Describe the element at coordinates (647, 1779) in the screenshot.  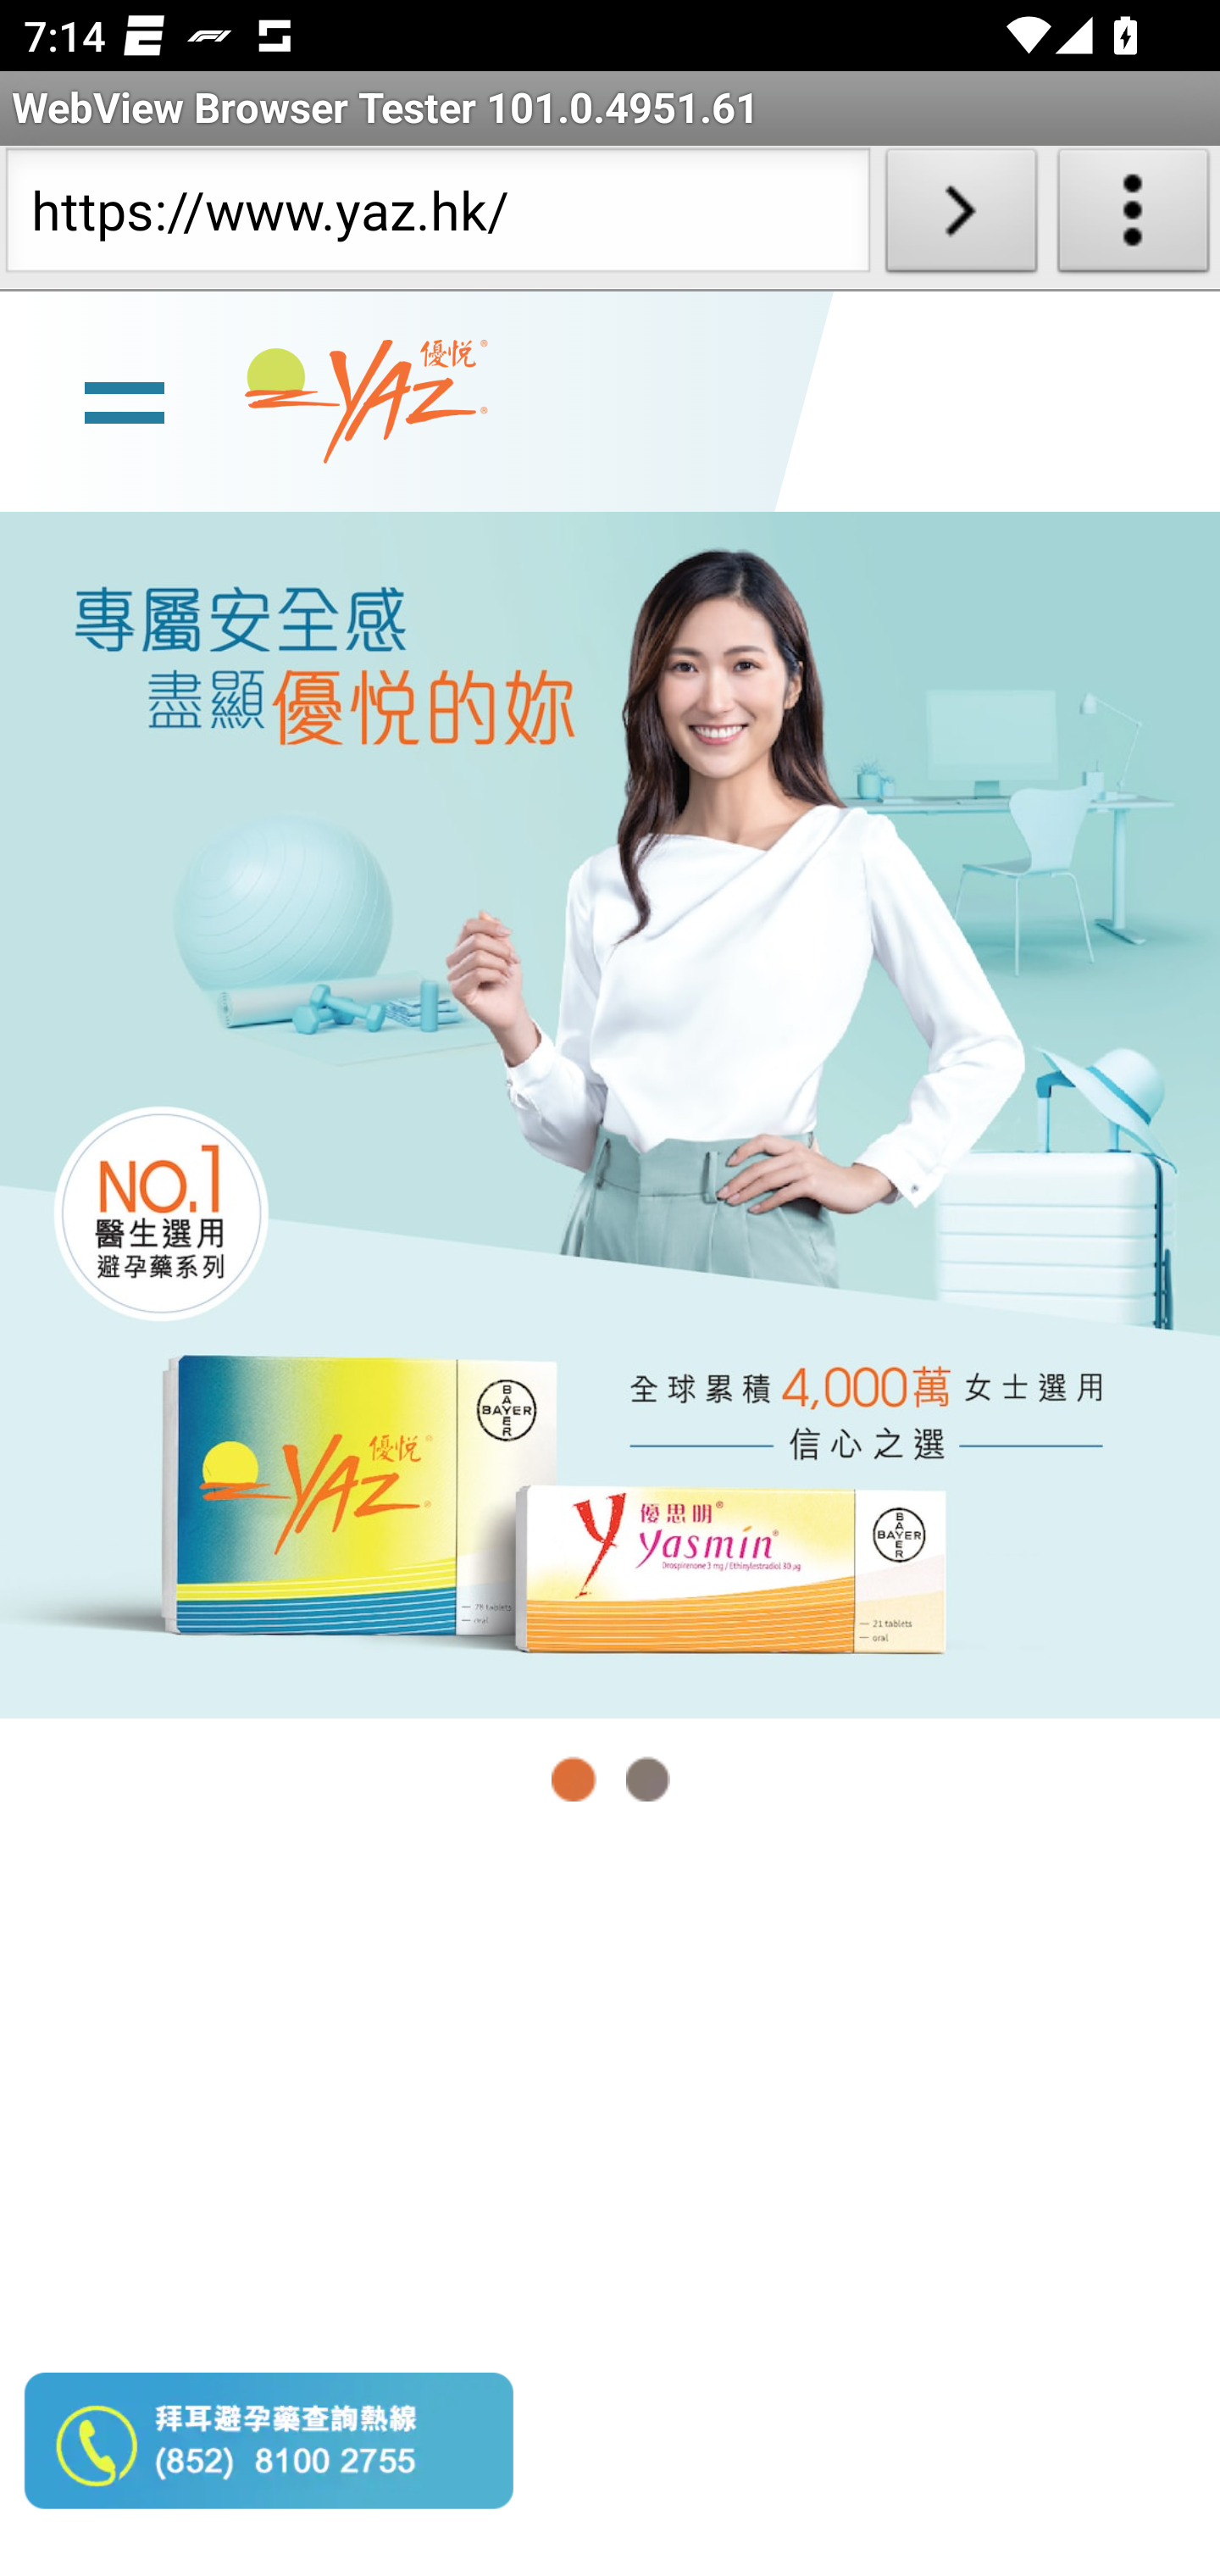
I see `2 of 2` at that location.